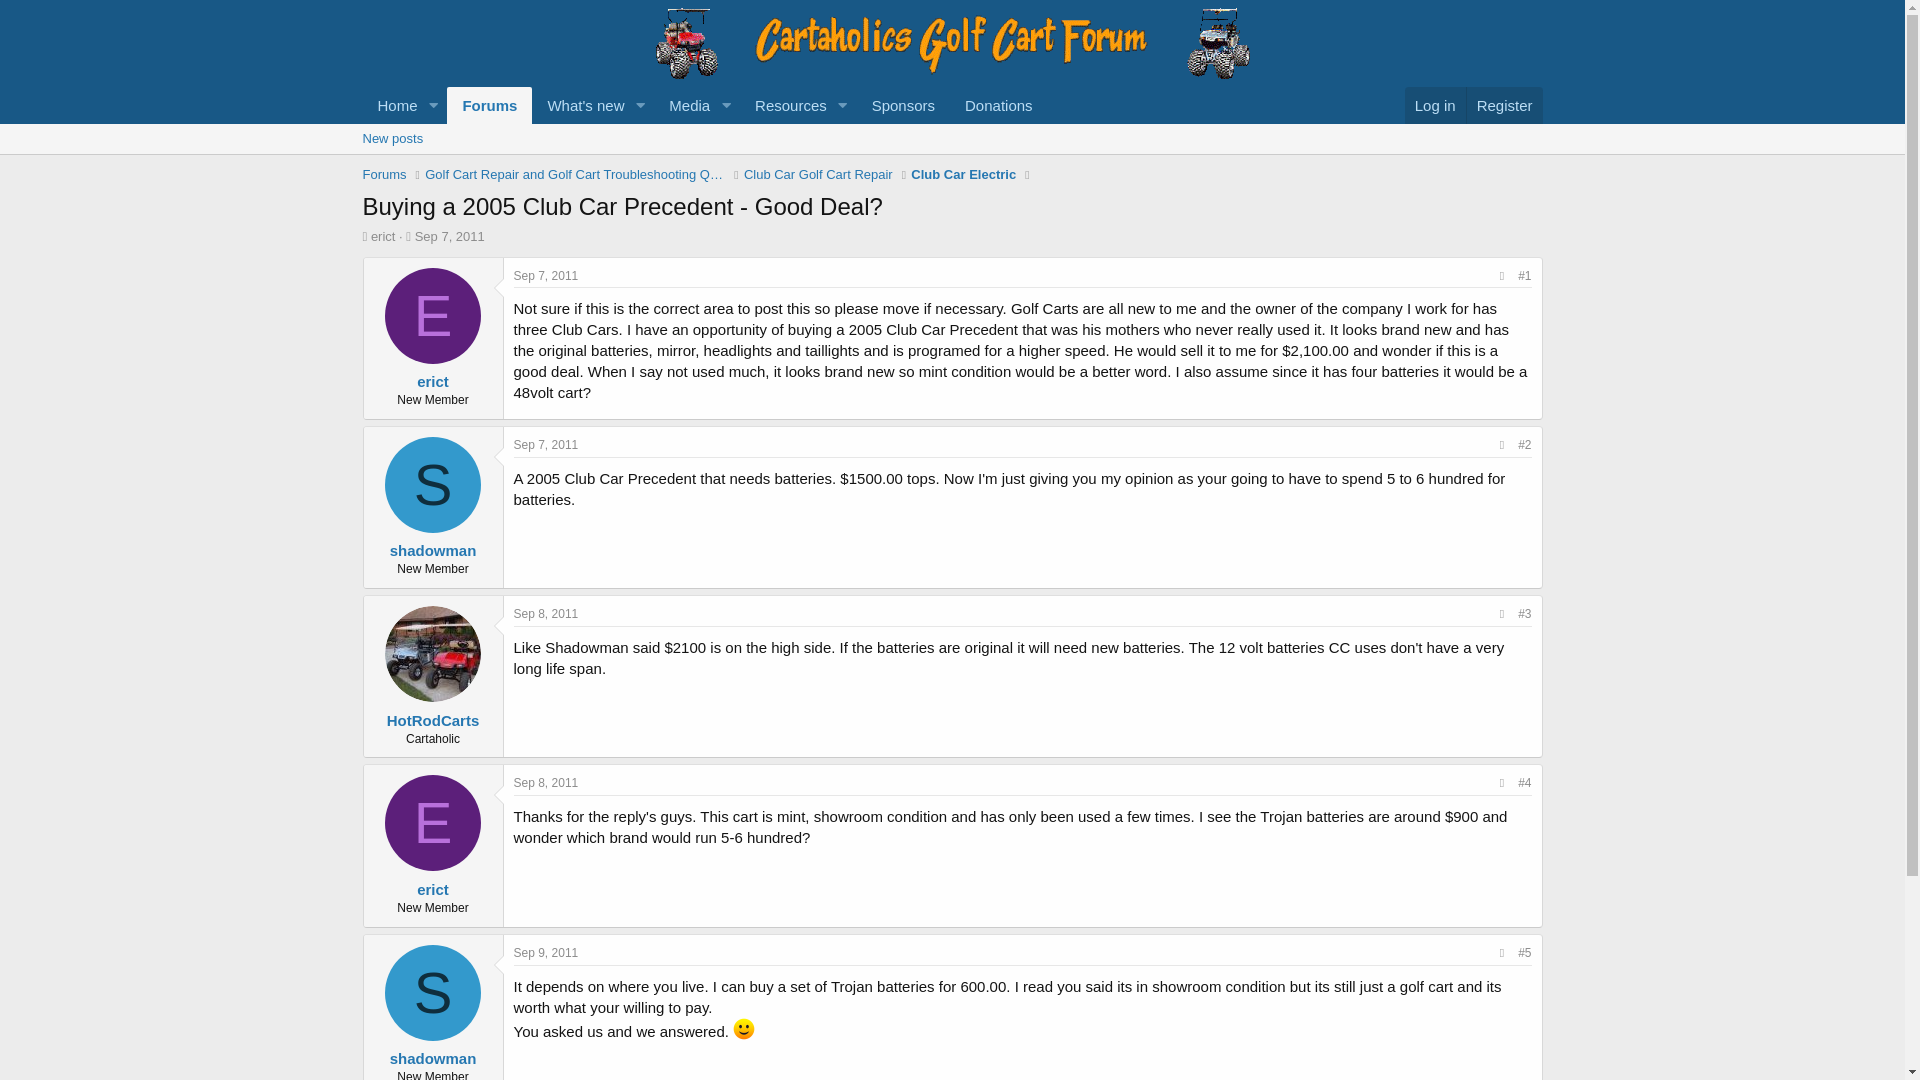 This screenshot has width=1920, height=1080. I want to click on Donations, so click(999, 106).